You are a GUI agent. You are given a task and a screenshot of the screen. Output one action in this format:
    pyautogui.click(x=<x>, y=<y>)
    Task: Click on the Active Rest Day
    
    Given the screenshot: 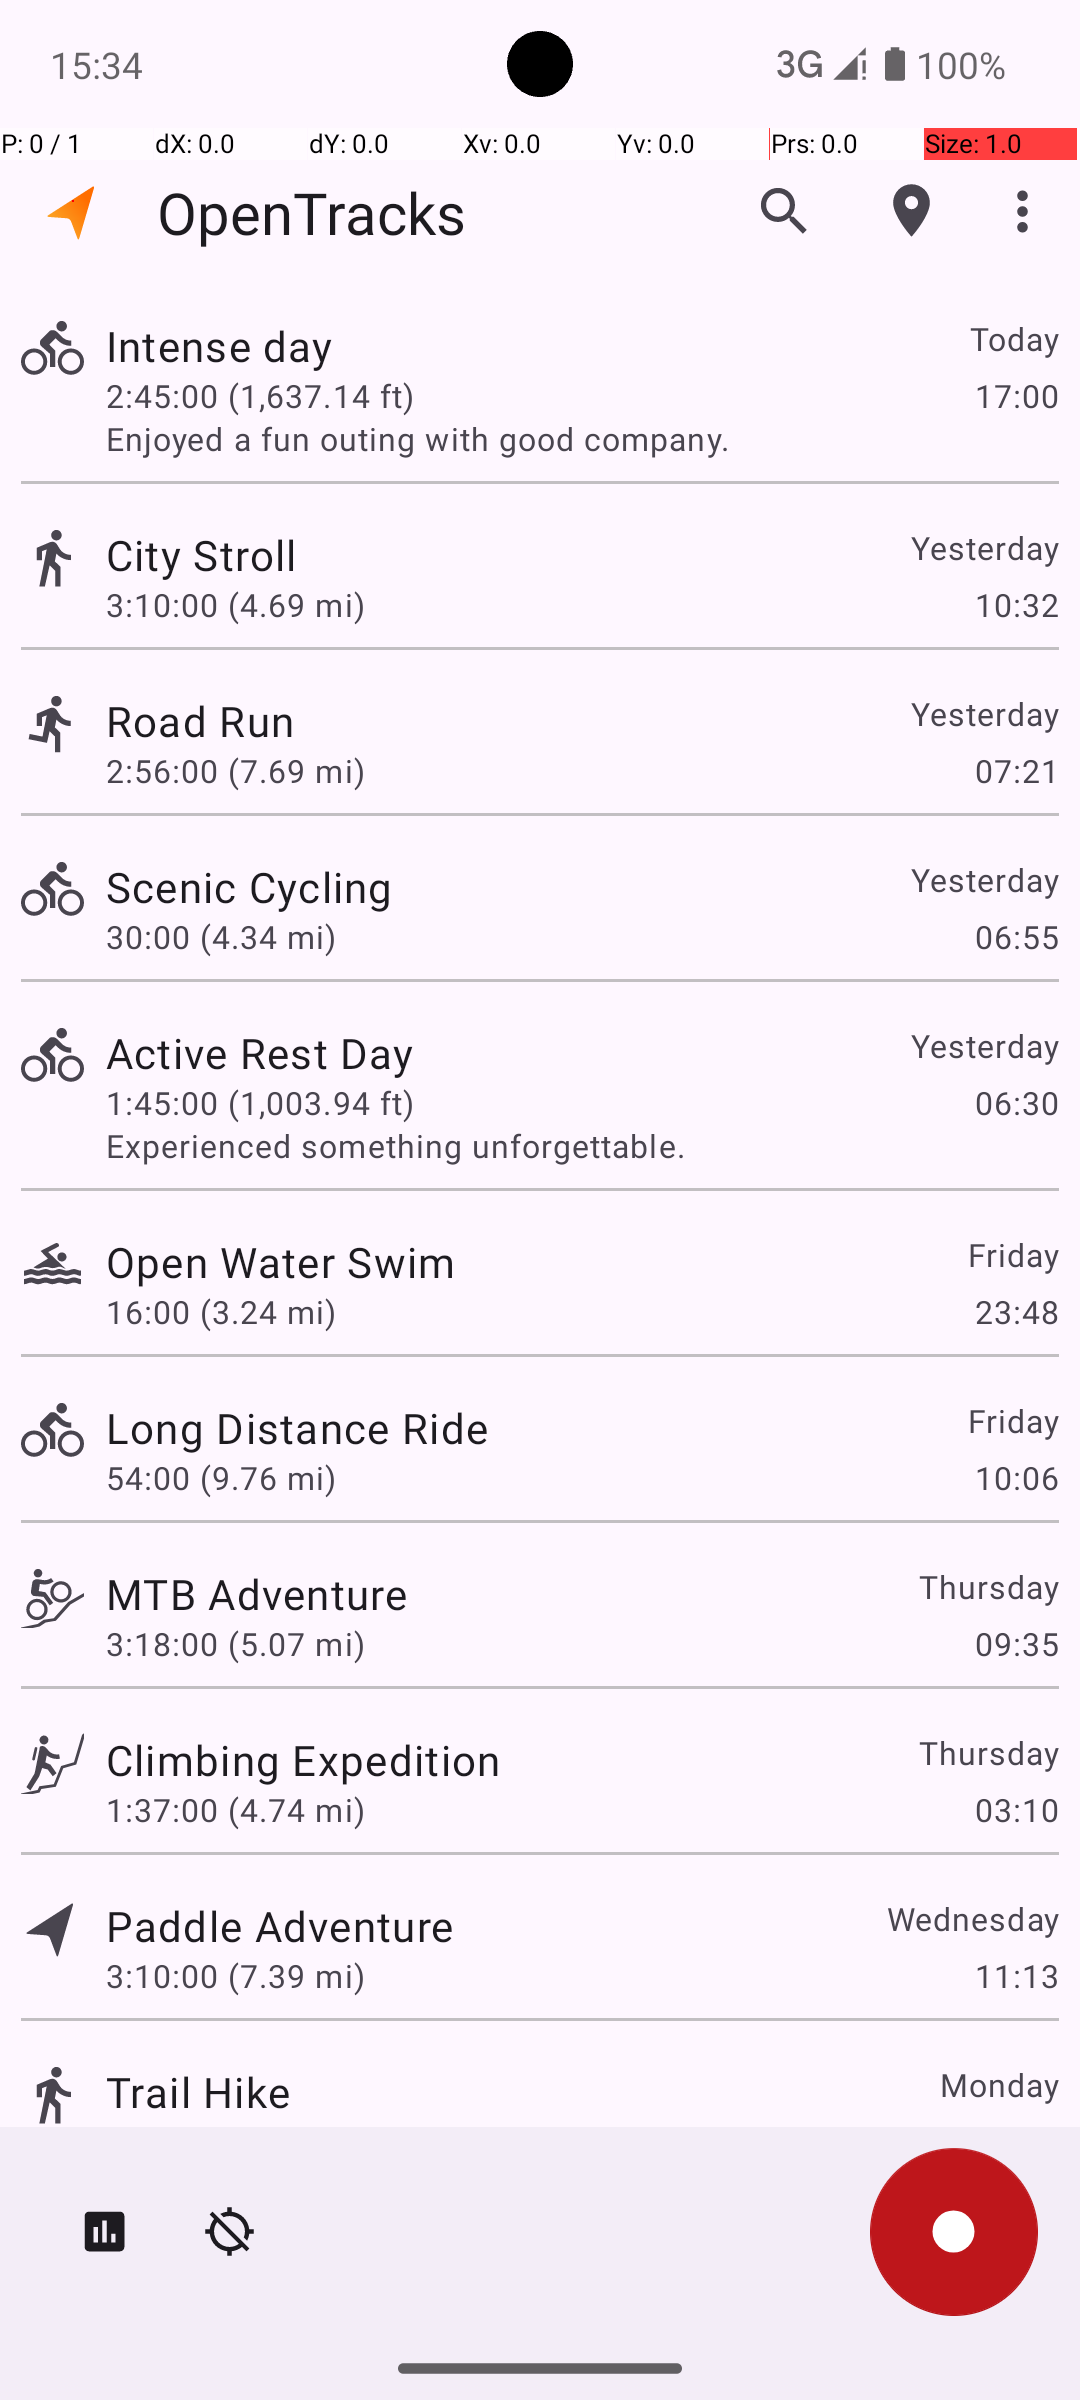 What is the action you would take?
    pyautogui.click(x=260, y=1052)
    